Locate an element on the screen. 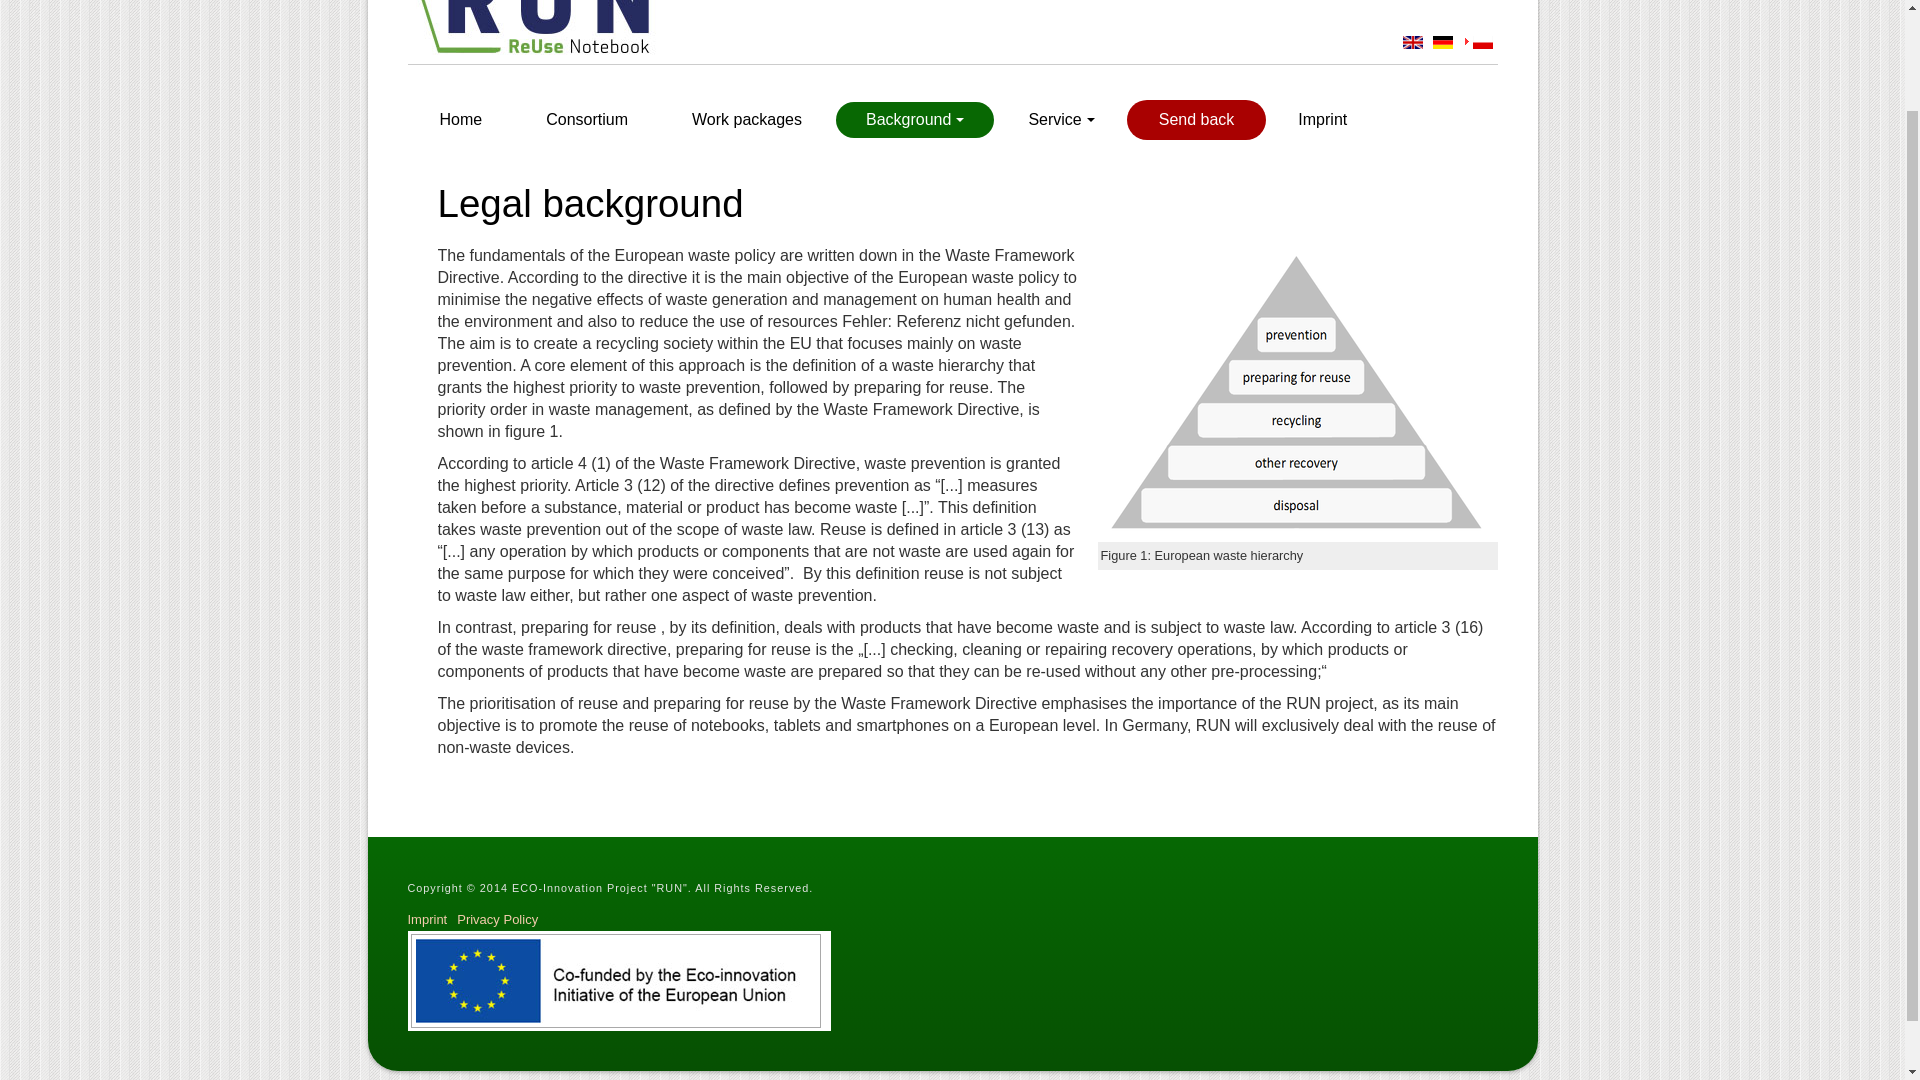 Image resolution: width=1920 pixels, height=1080 pixels. Deutsch is located at coordinates (1442, 42).